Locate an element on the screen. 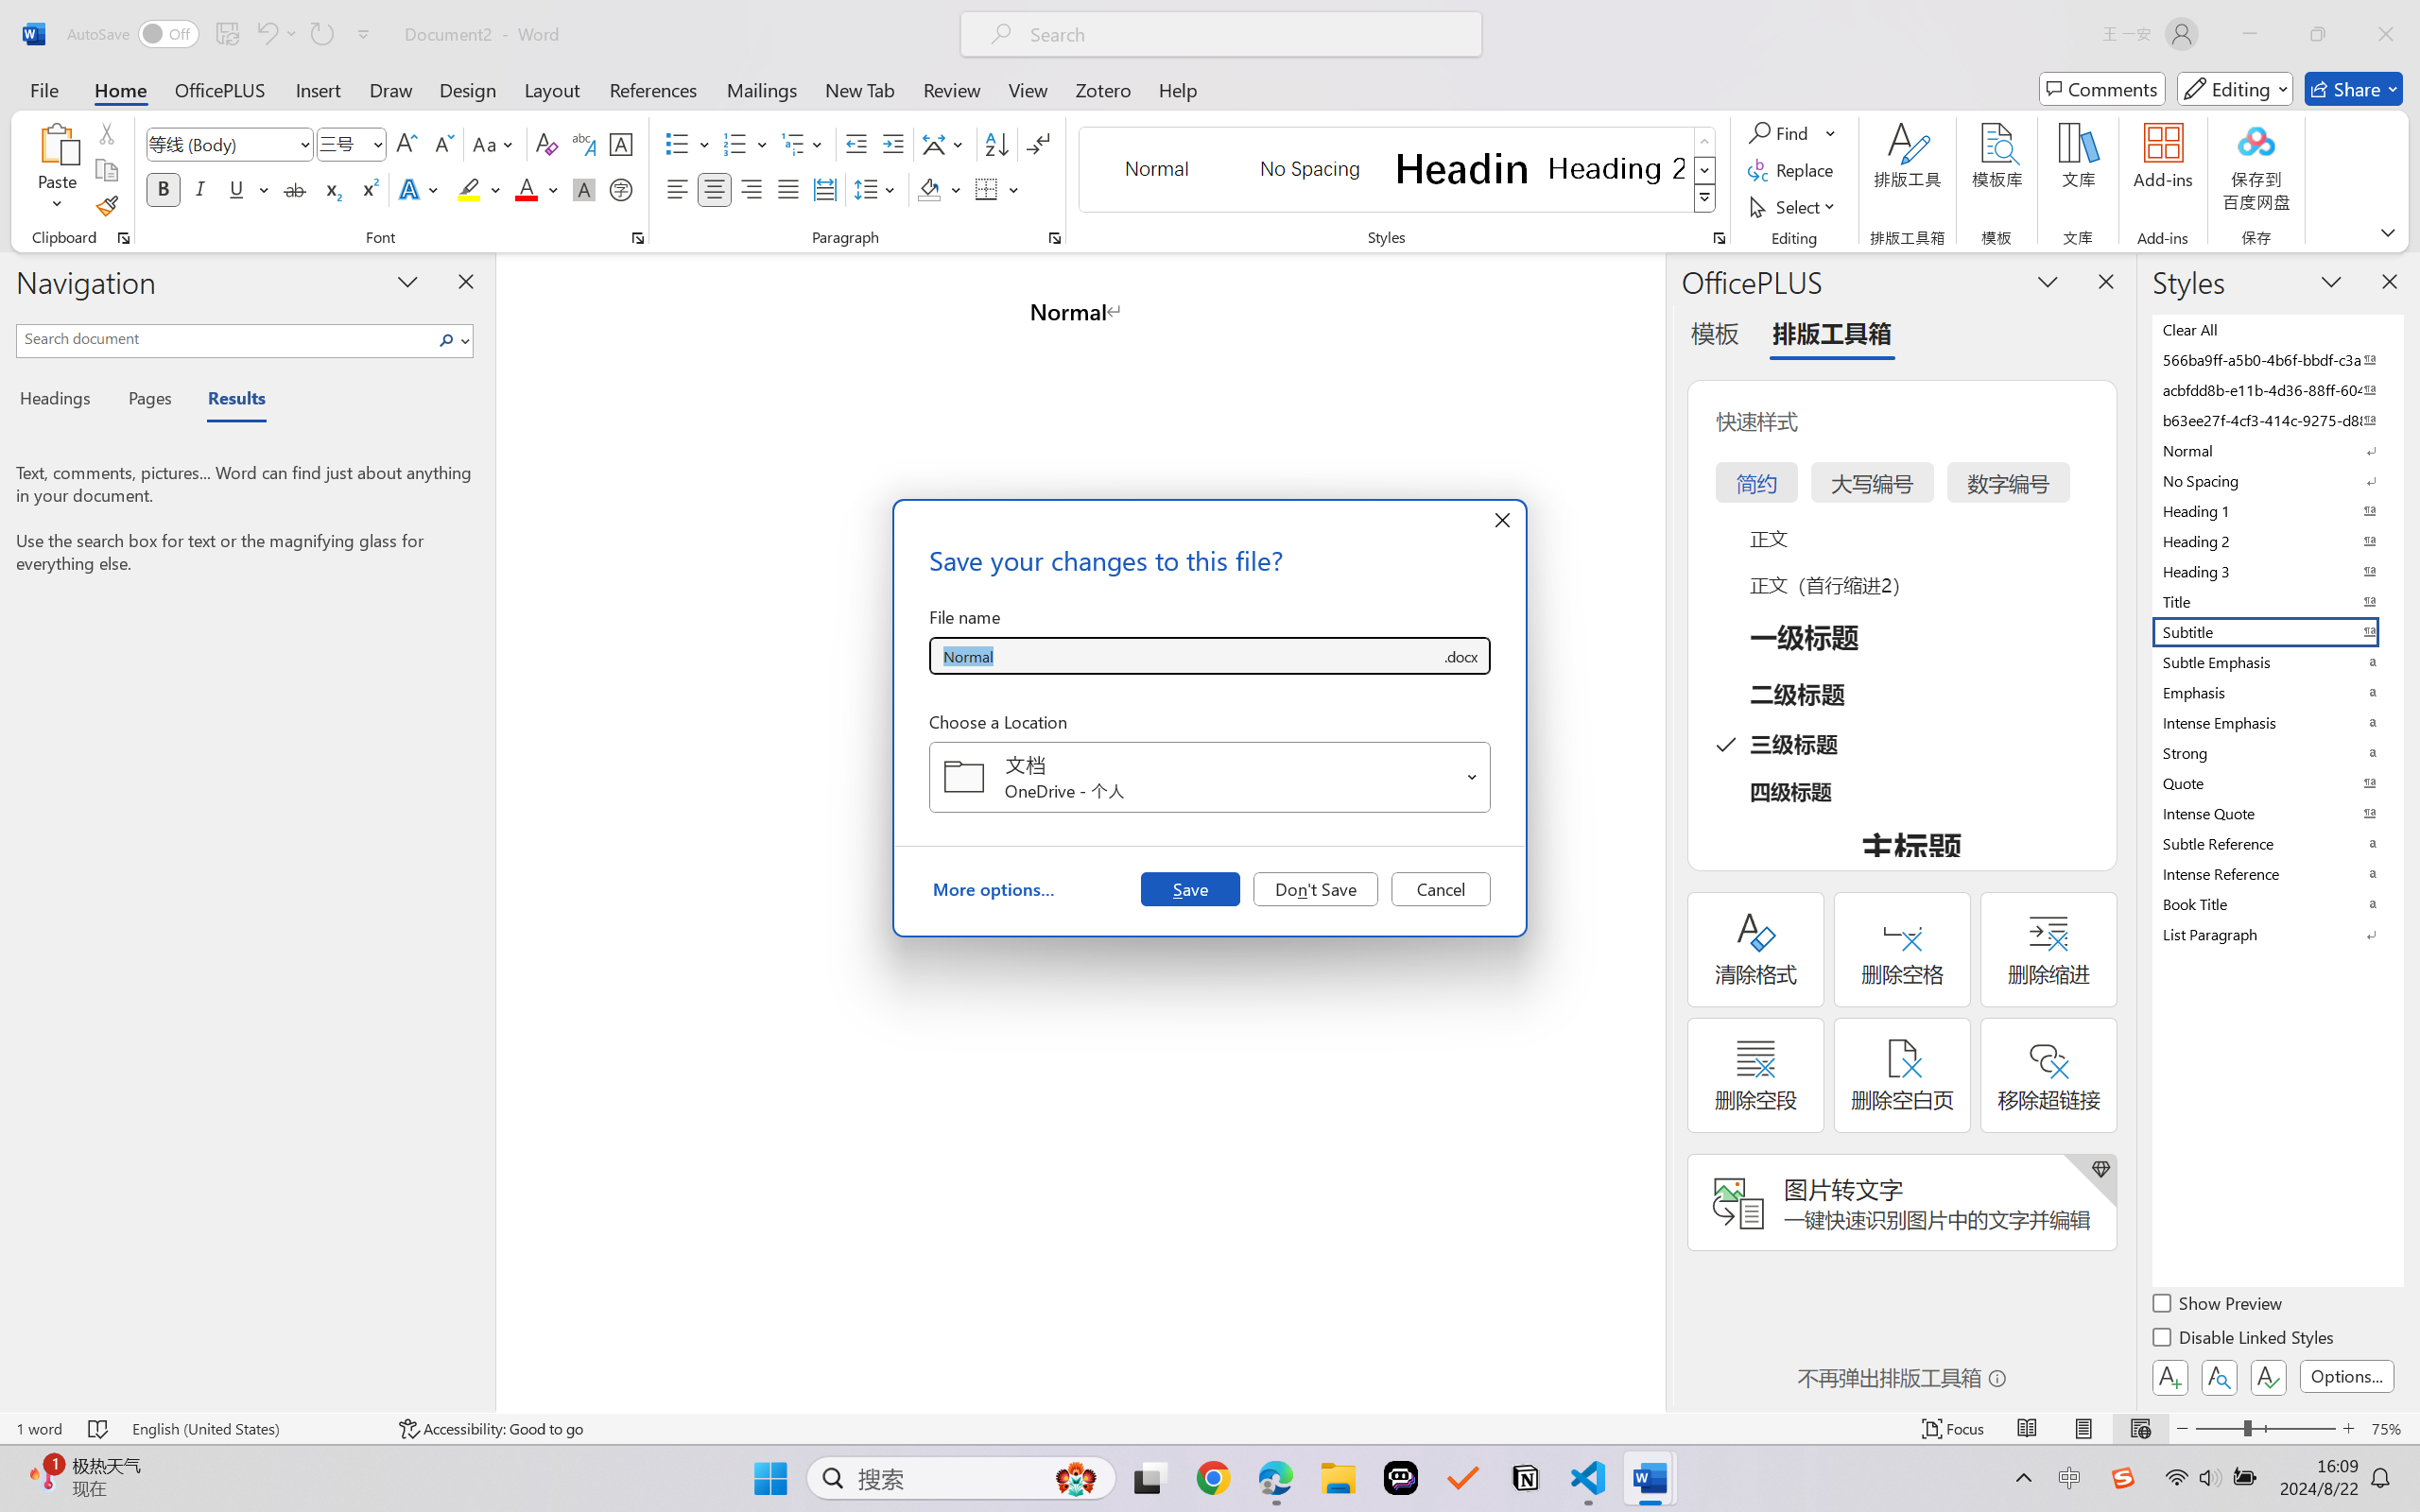  Comments is located at coordinates (2102, 89).